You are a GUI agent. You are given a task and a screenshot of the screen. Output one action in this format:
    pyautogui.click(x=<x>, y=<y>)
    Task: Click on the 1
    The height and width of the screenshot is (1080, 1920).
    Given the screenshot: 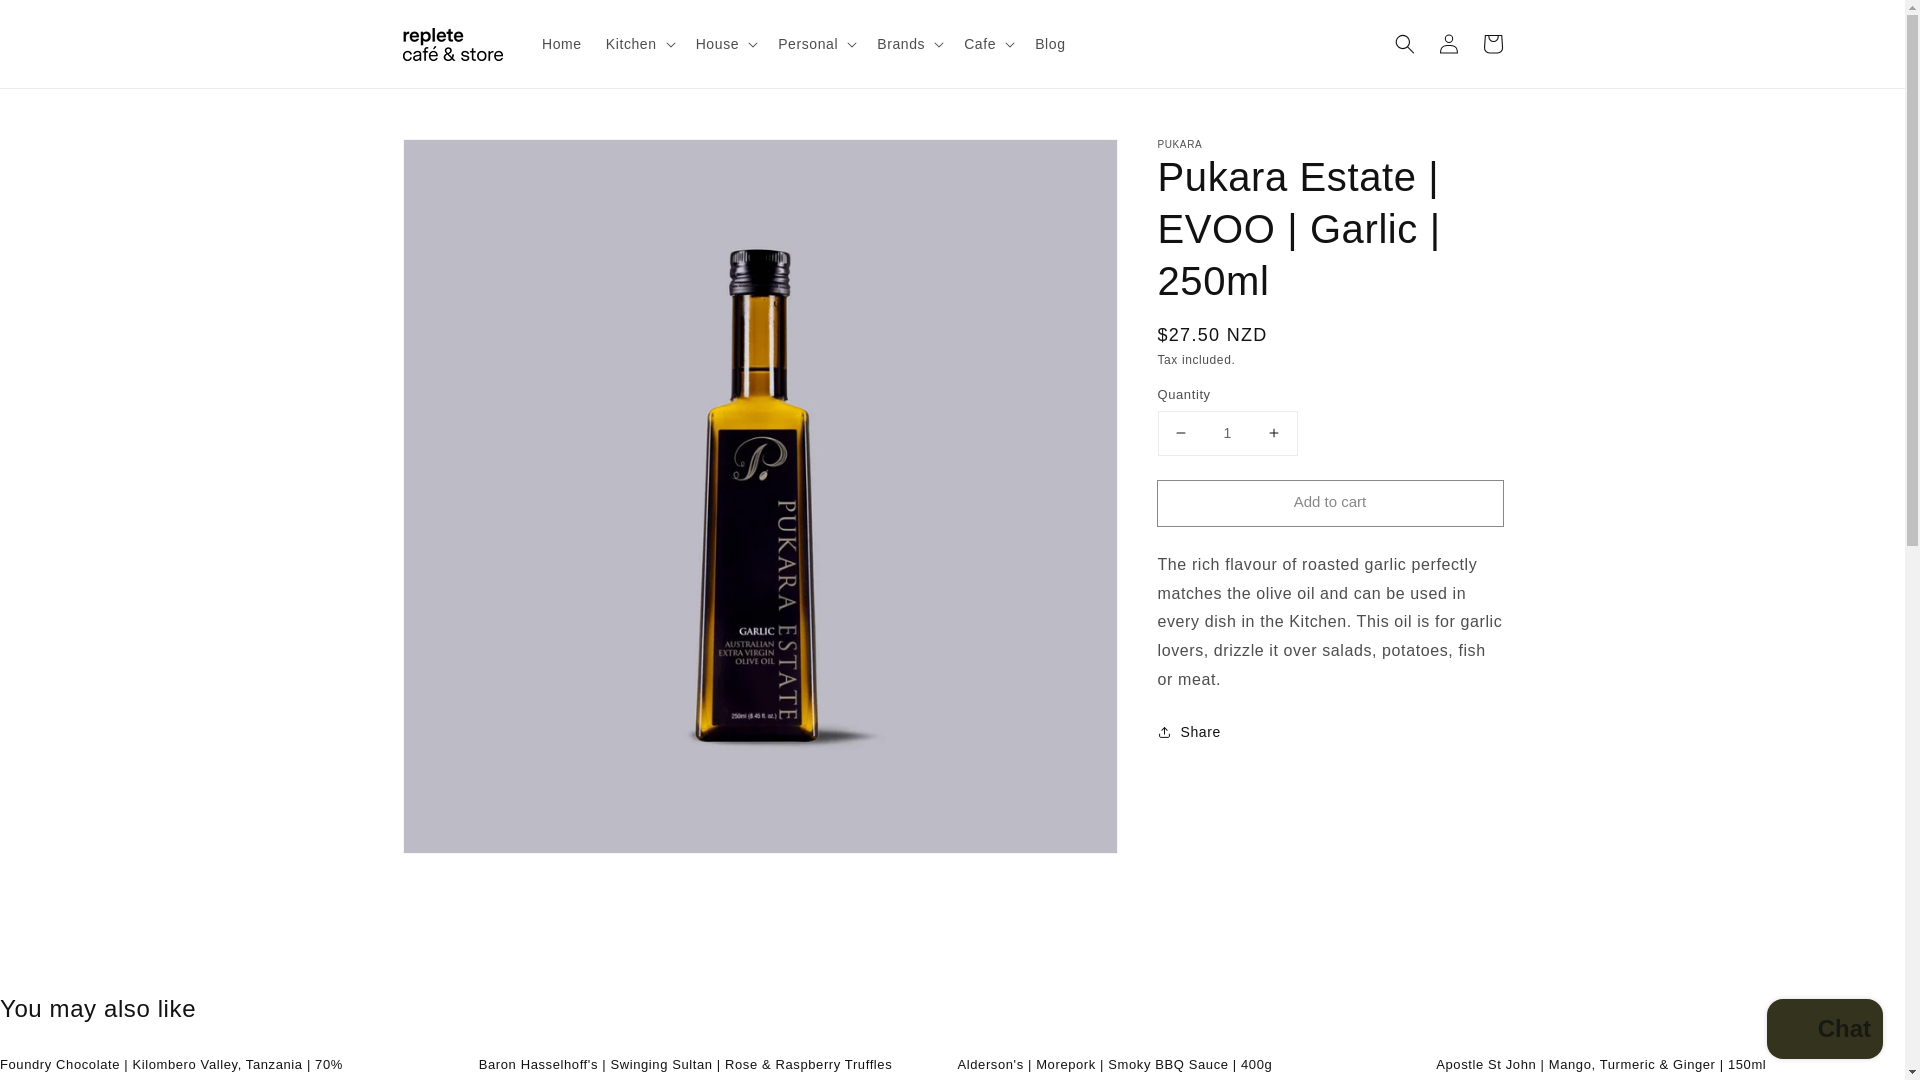 What is the action you would take?
    pyautogui.click(x=1227, y=432)
    